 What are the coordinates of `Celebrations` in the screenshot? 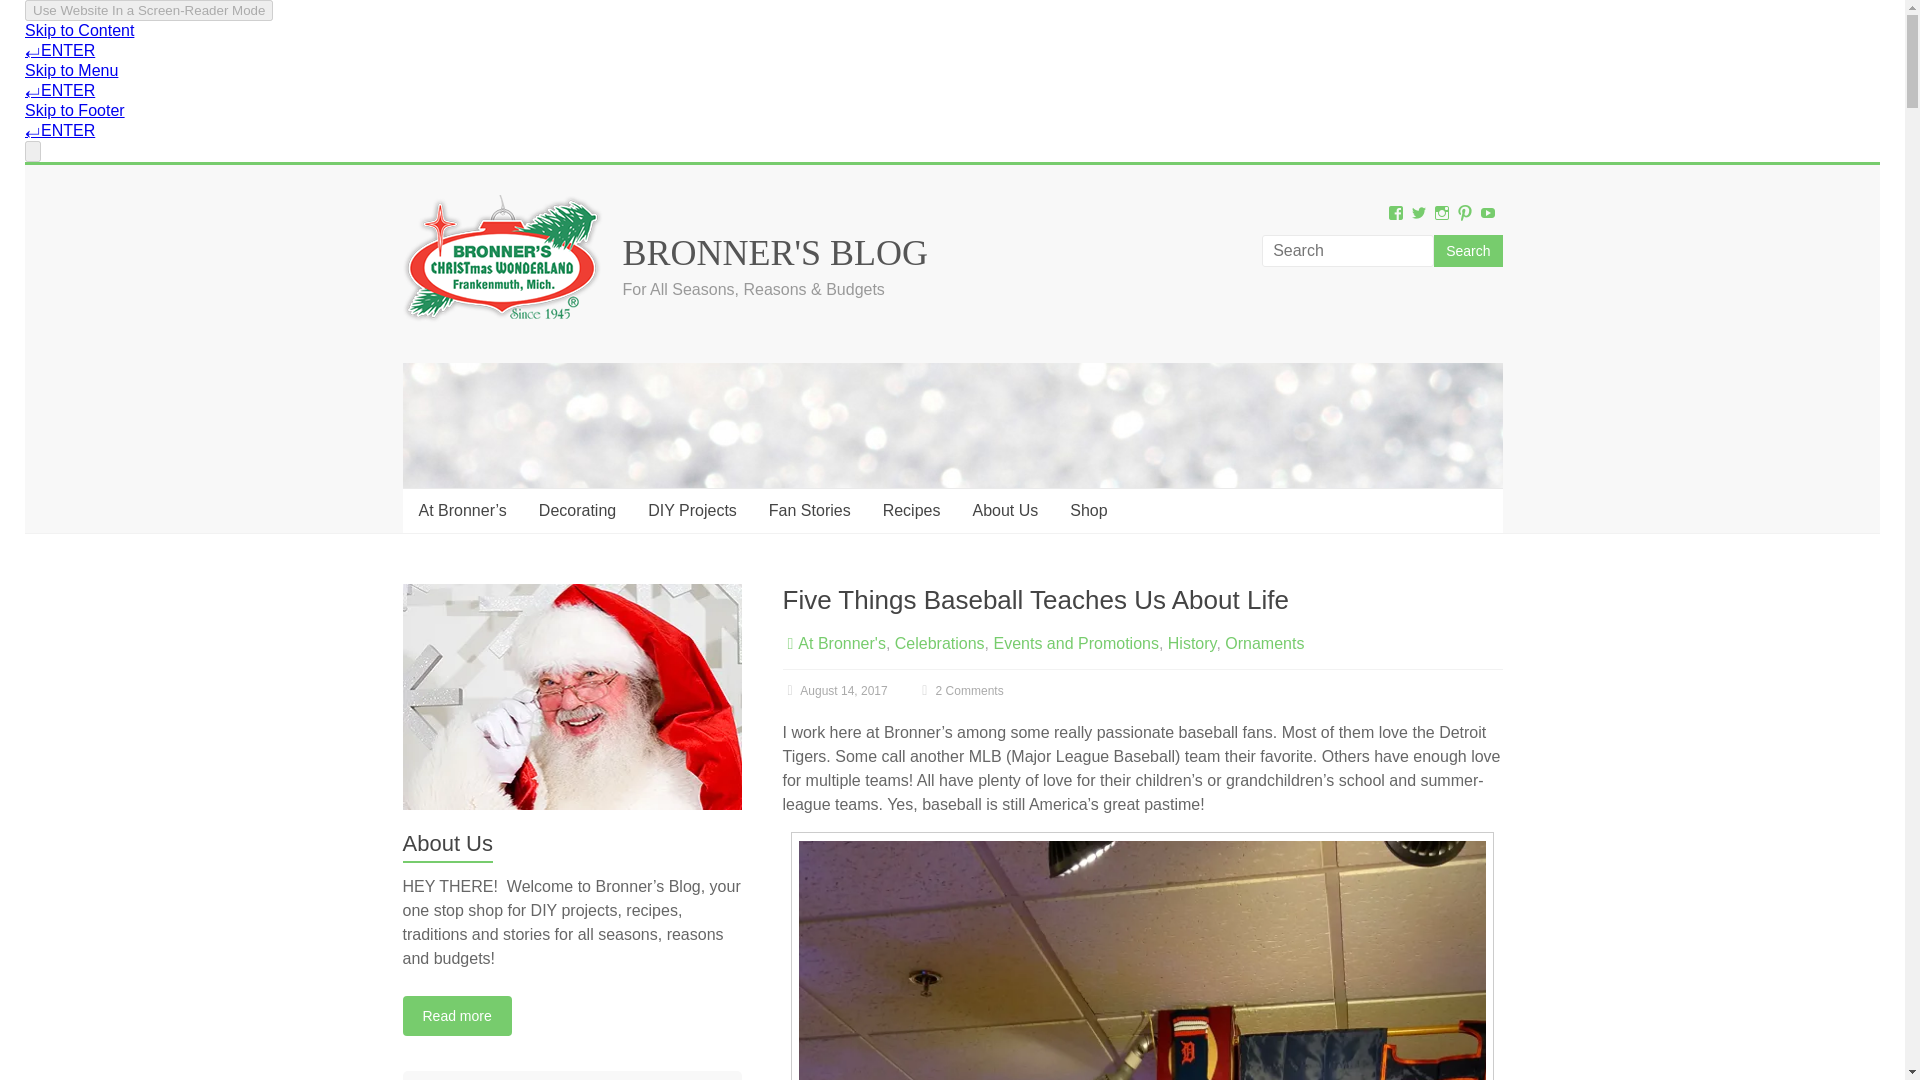 It's located at (939, 644).